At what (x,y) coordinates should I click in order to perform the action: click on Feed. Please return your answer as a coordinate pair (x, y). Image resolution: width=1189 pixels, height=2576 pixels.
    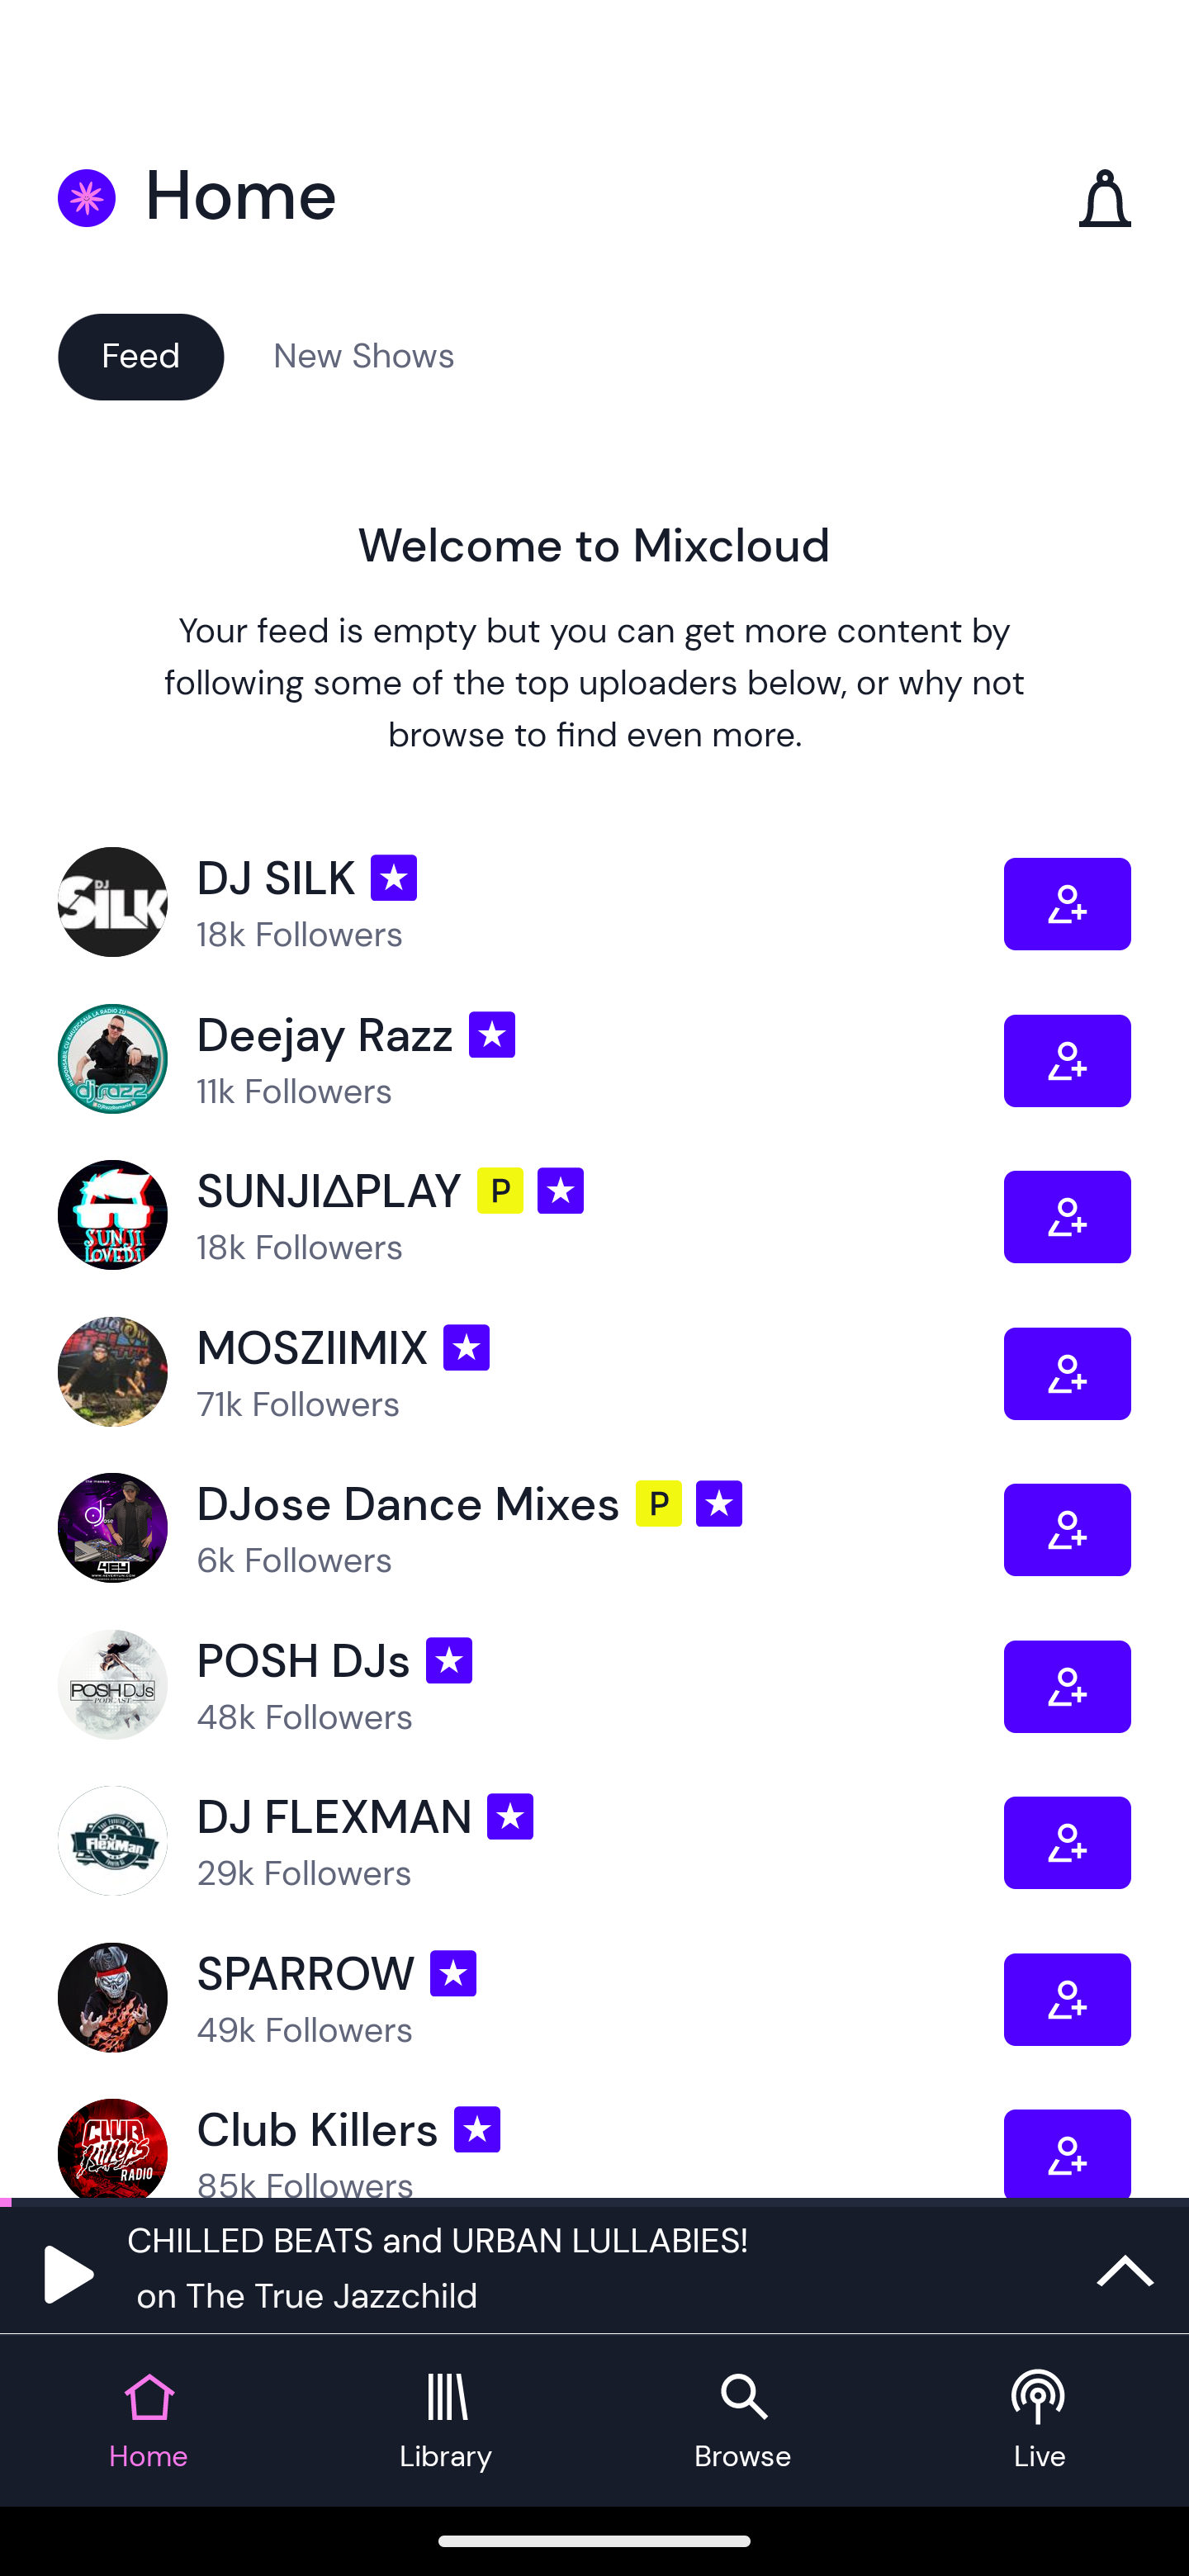
    Looking at the image, I should click on (140, 355).